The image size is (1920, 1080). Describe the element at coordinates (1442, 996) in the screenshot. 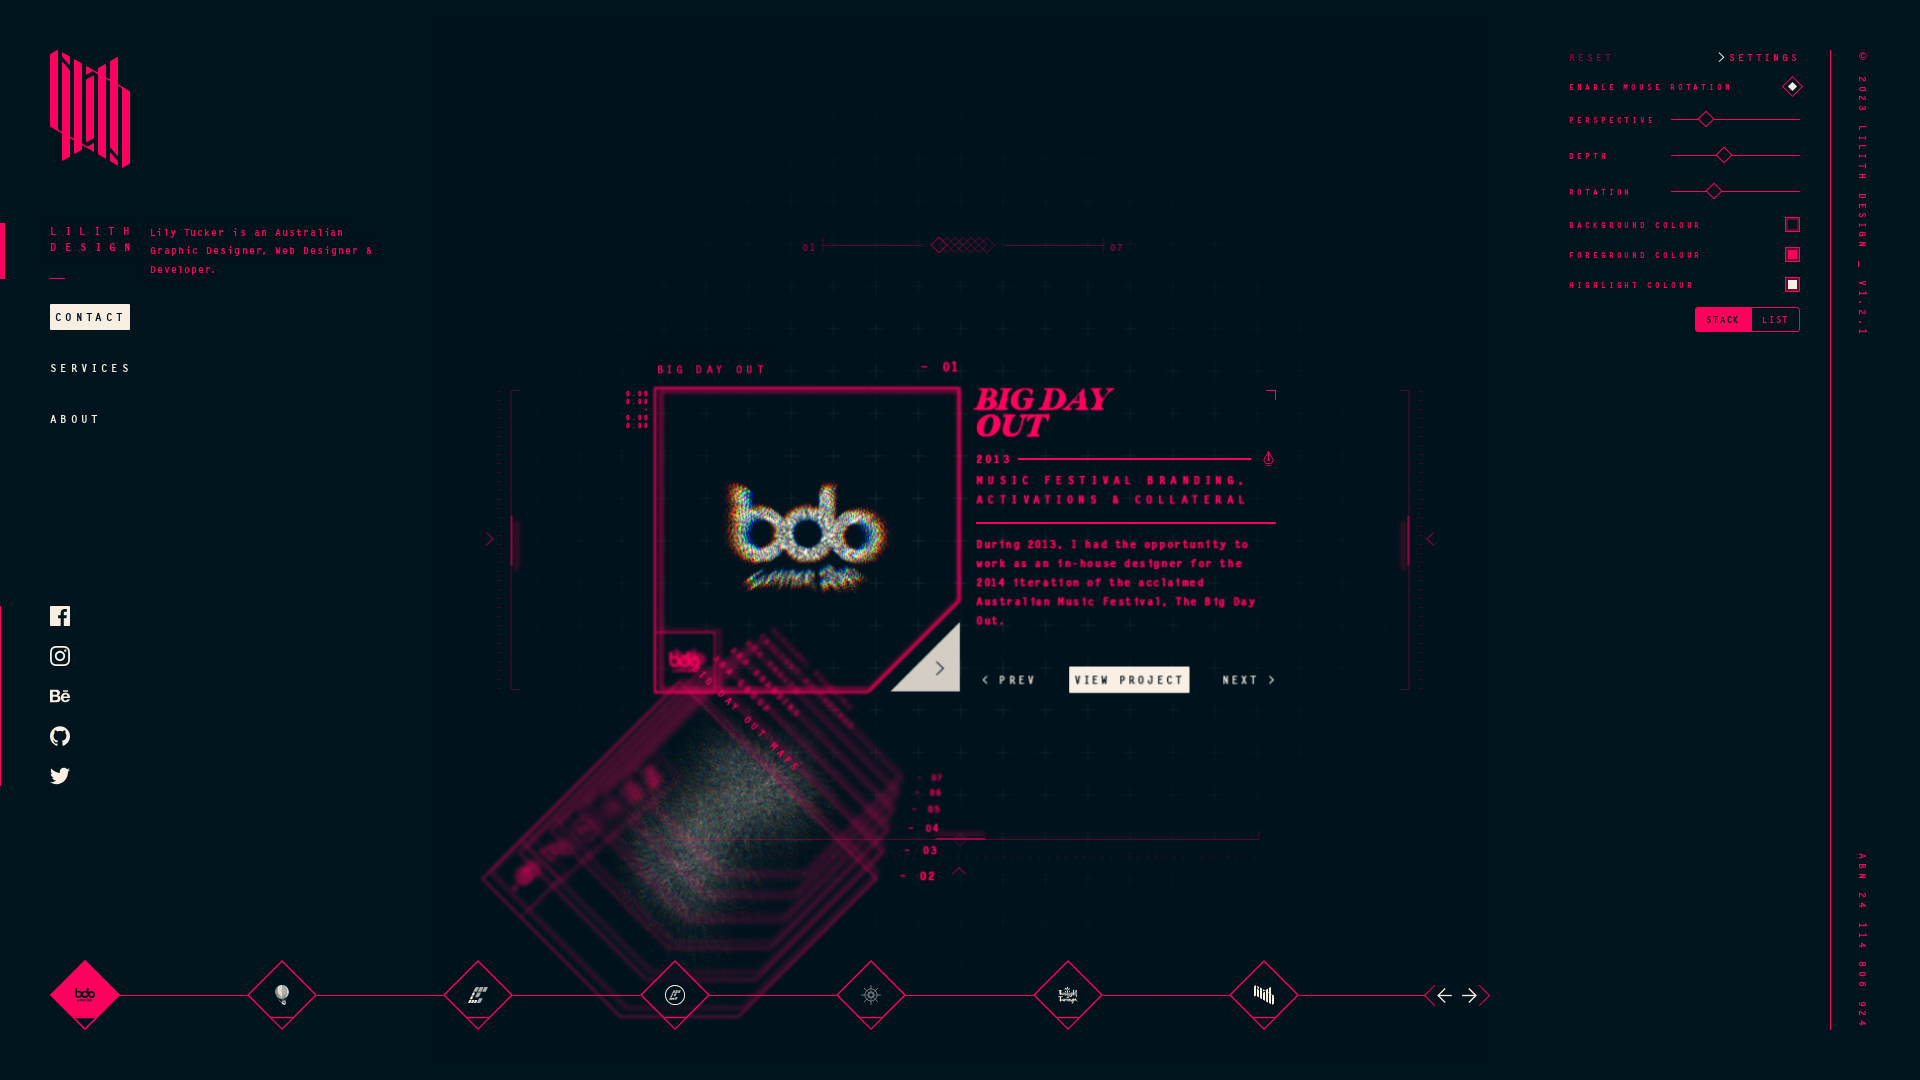

I see `Previous Project` at that location.